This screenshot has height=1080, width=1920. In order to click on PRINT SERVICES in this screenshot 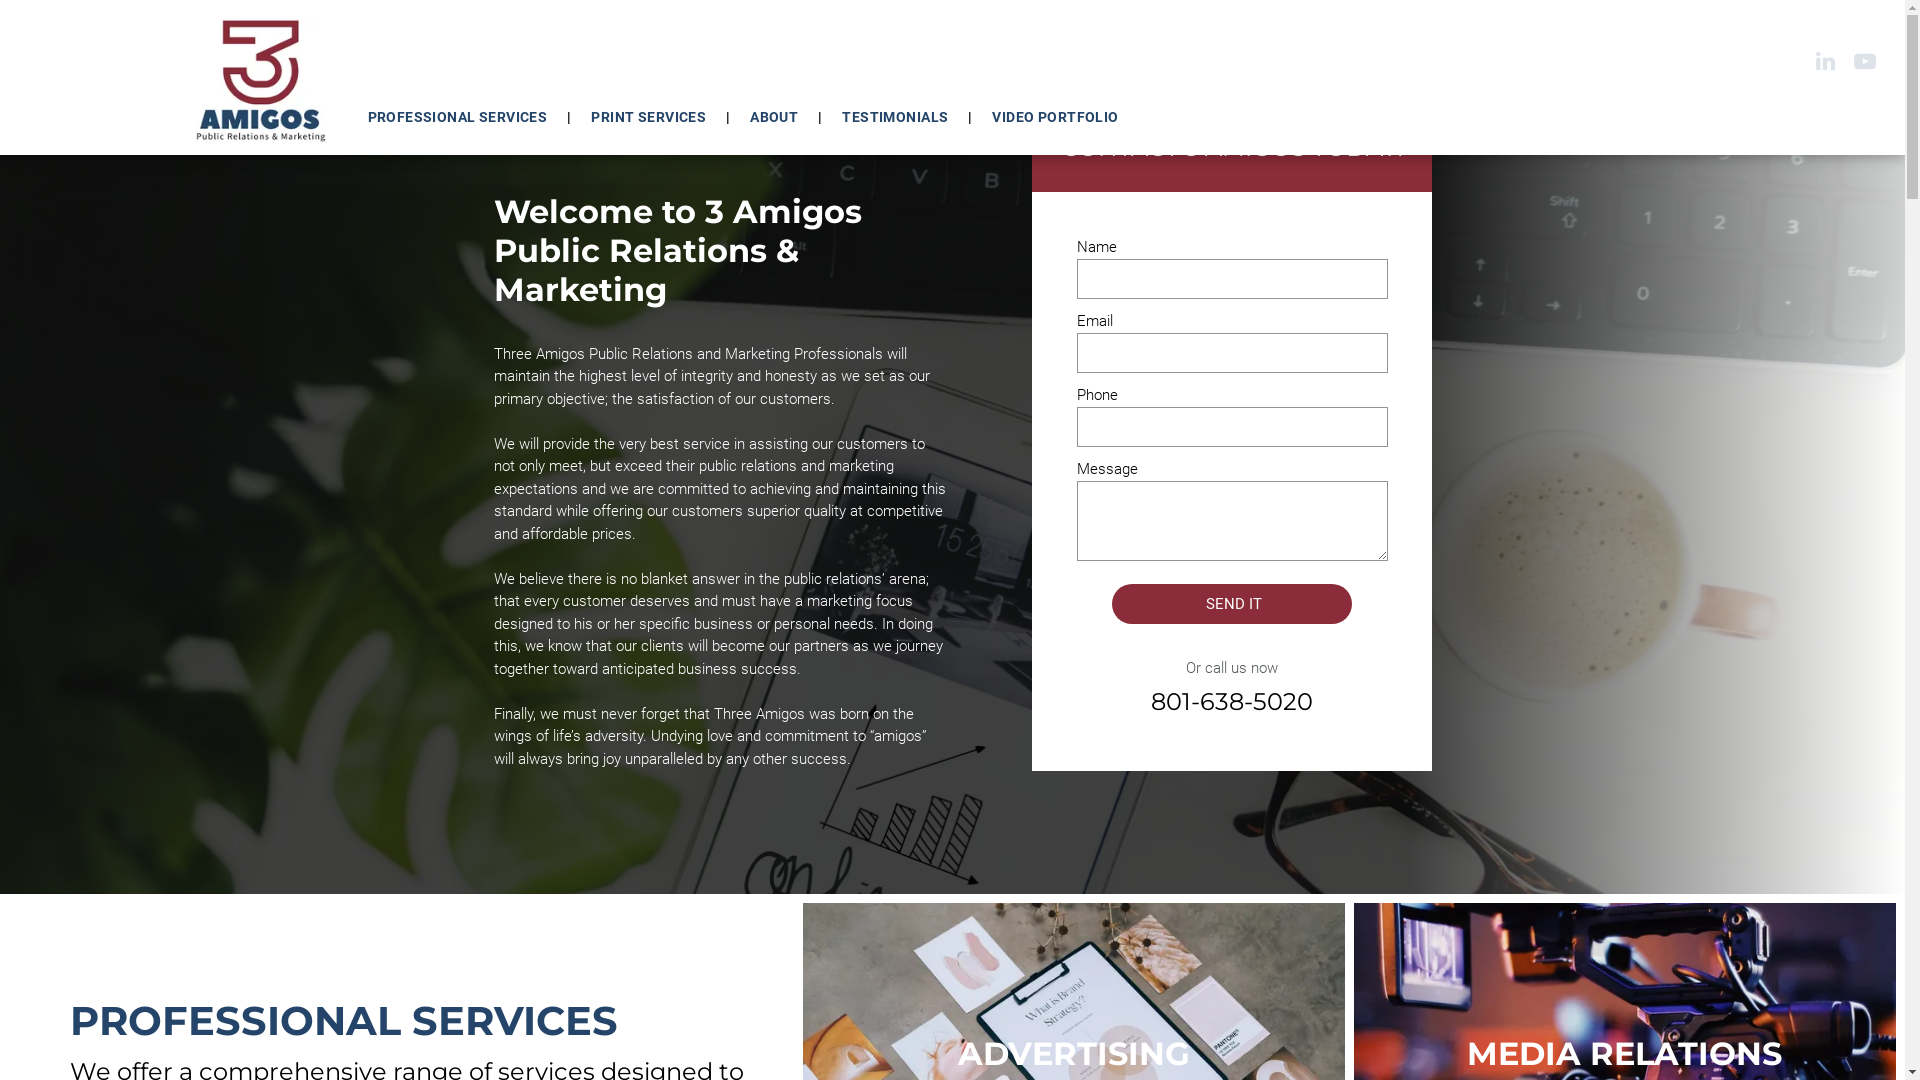, I will do `click(648, 117)`.